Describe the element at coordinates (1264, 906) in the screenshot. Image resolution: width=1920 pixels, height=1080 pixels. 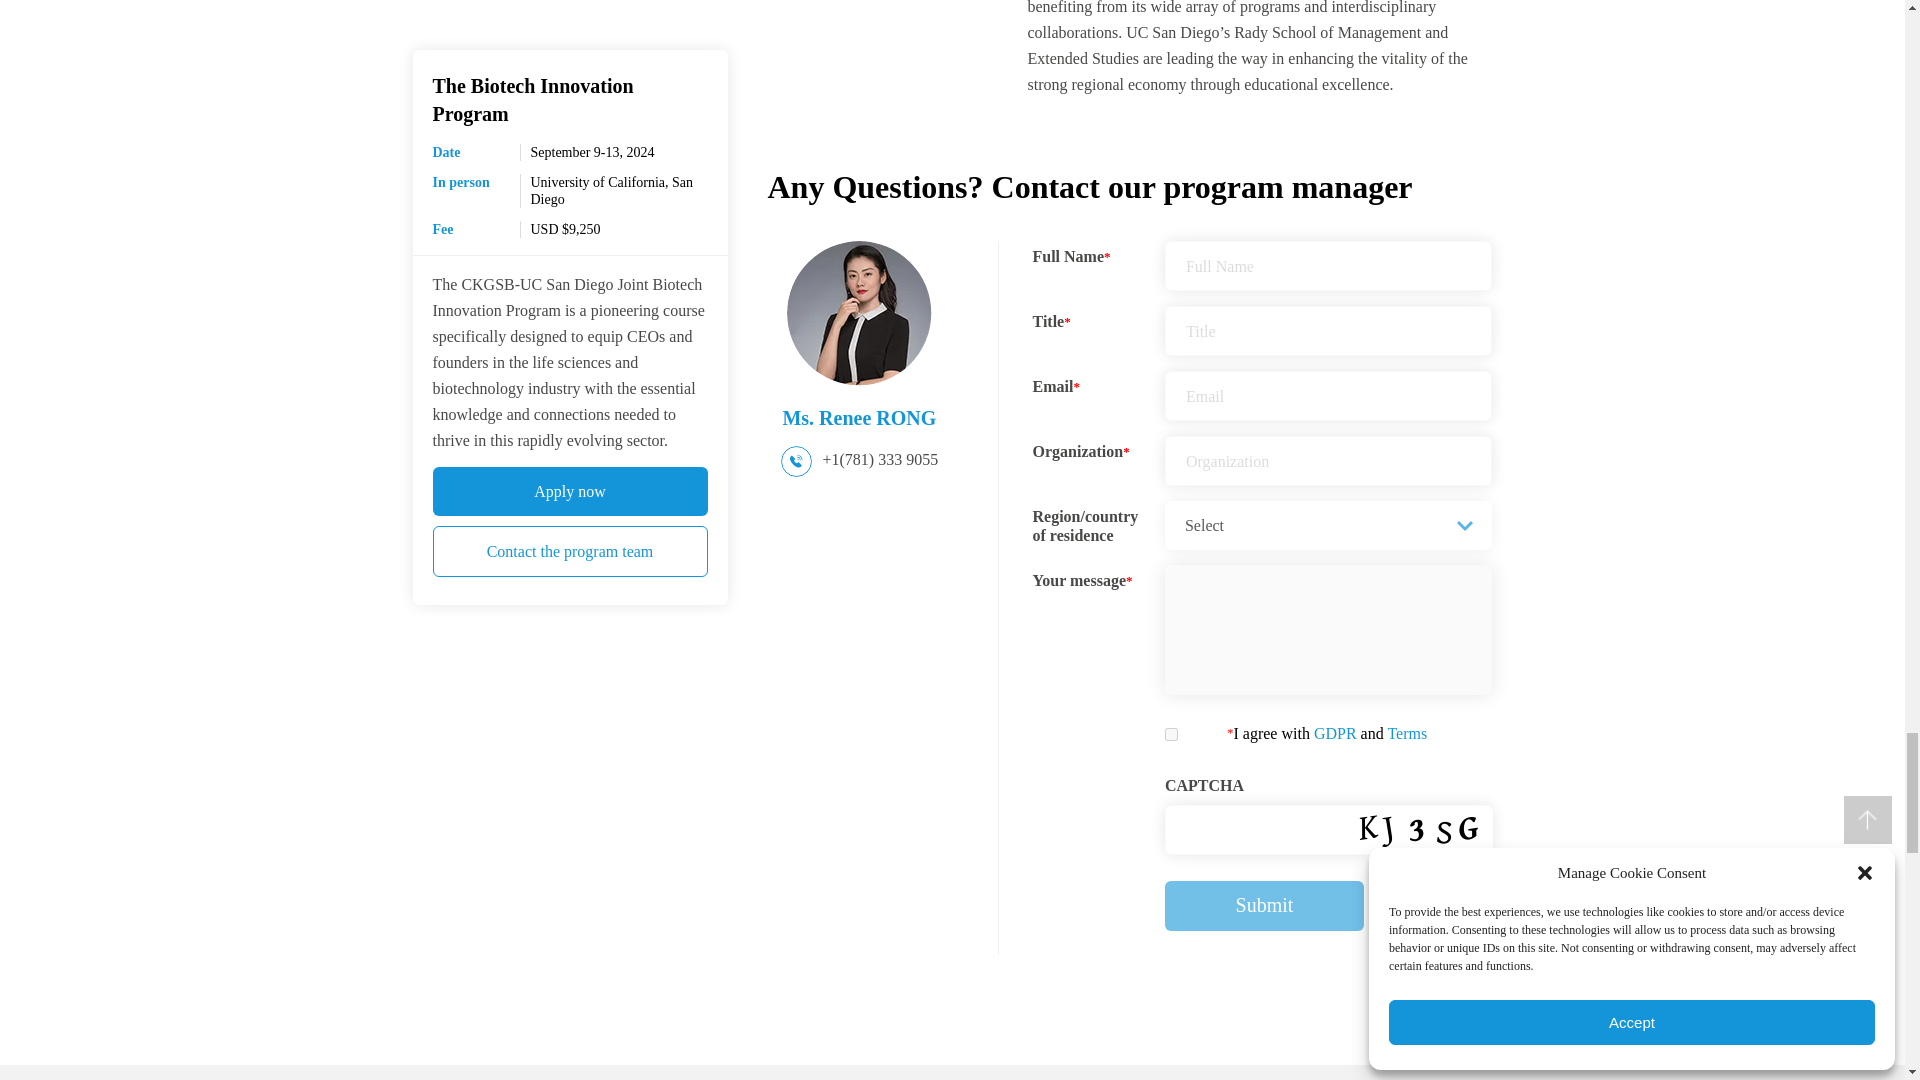
I see `Submit` at that location.